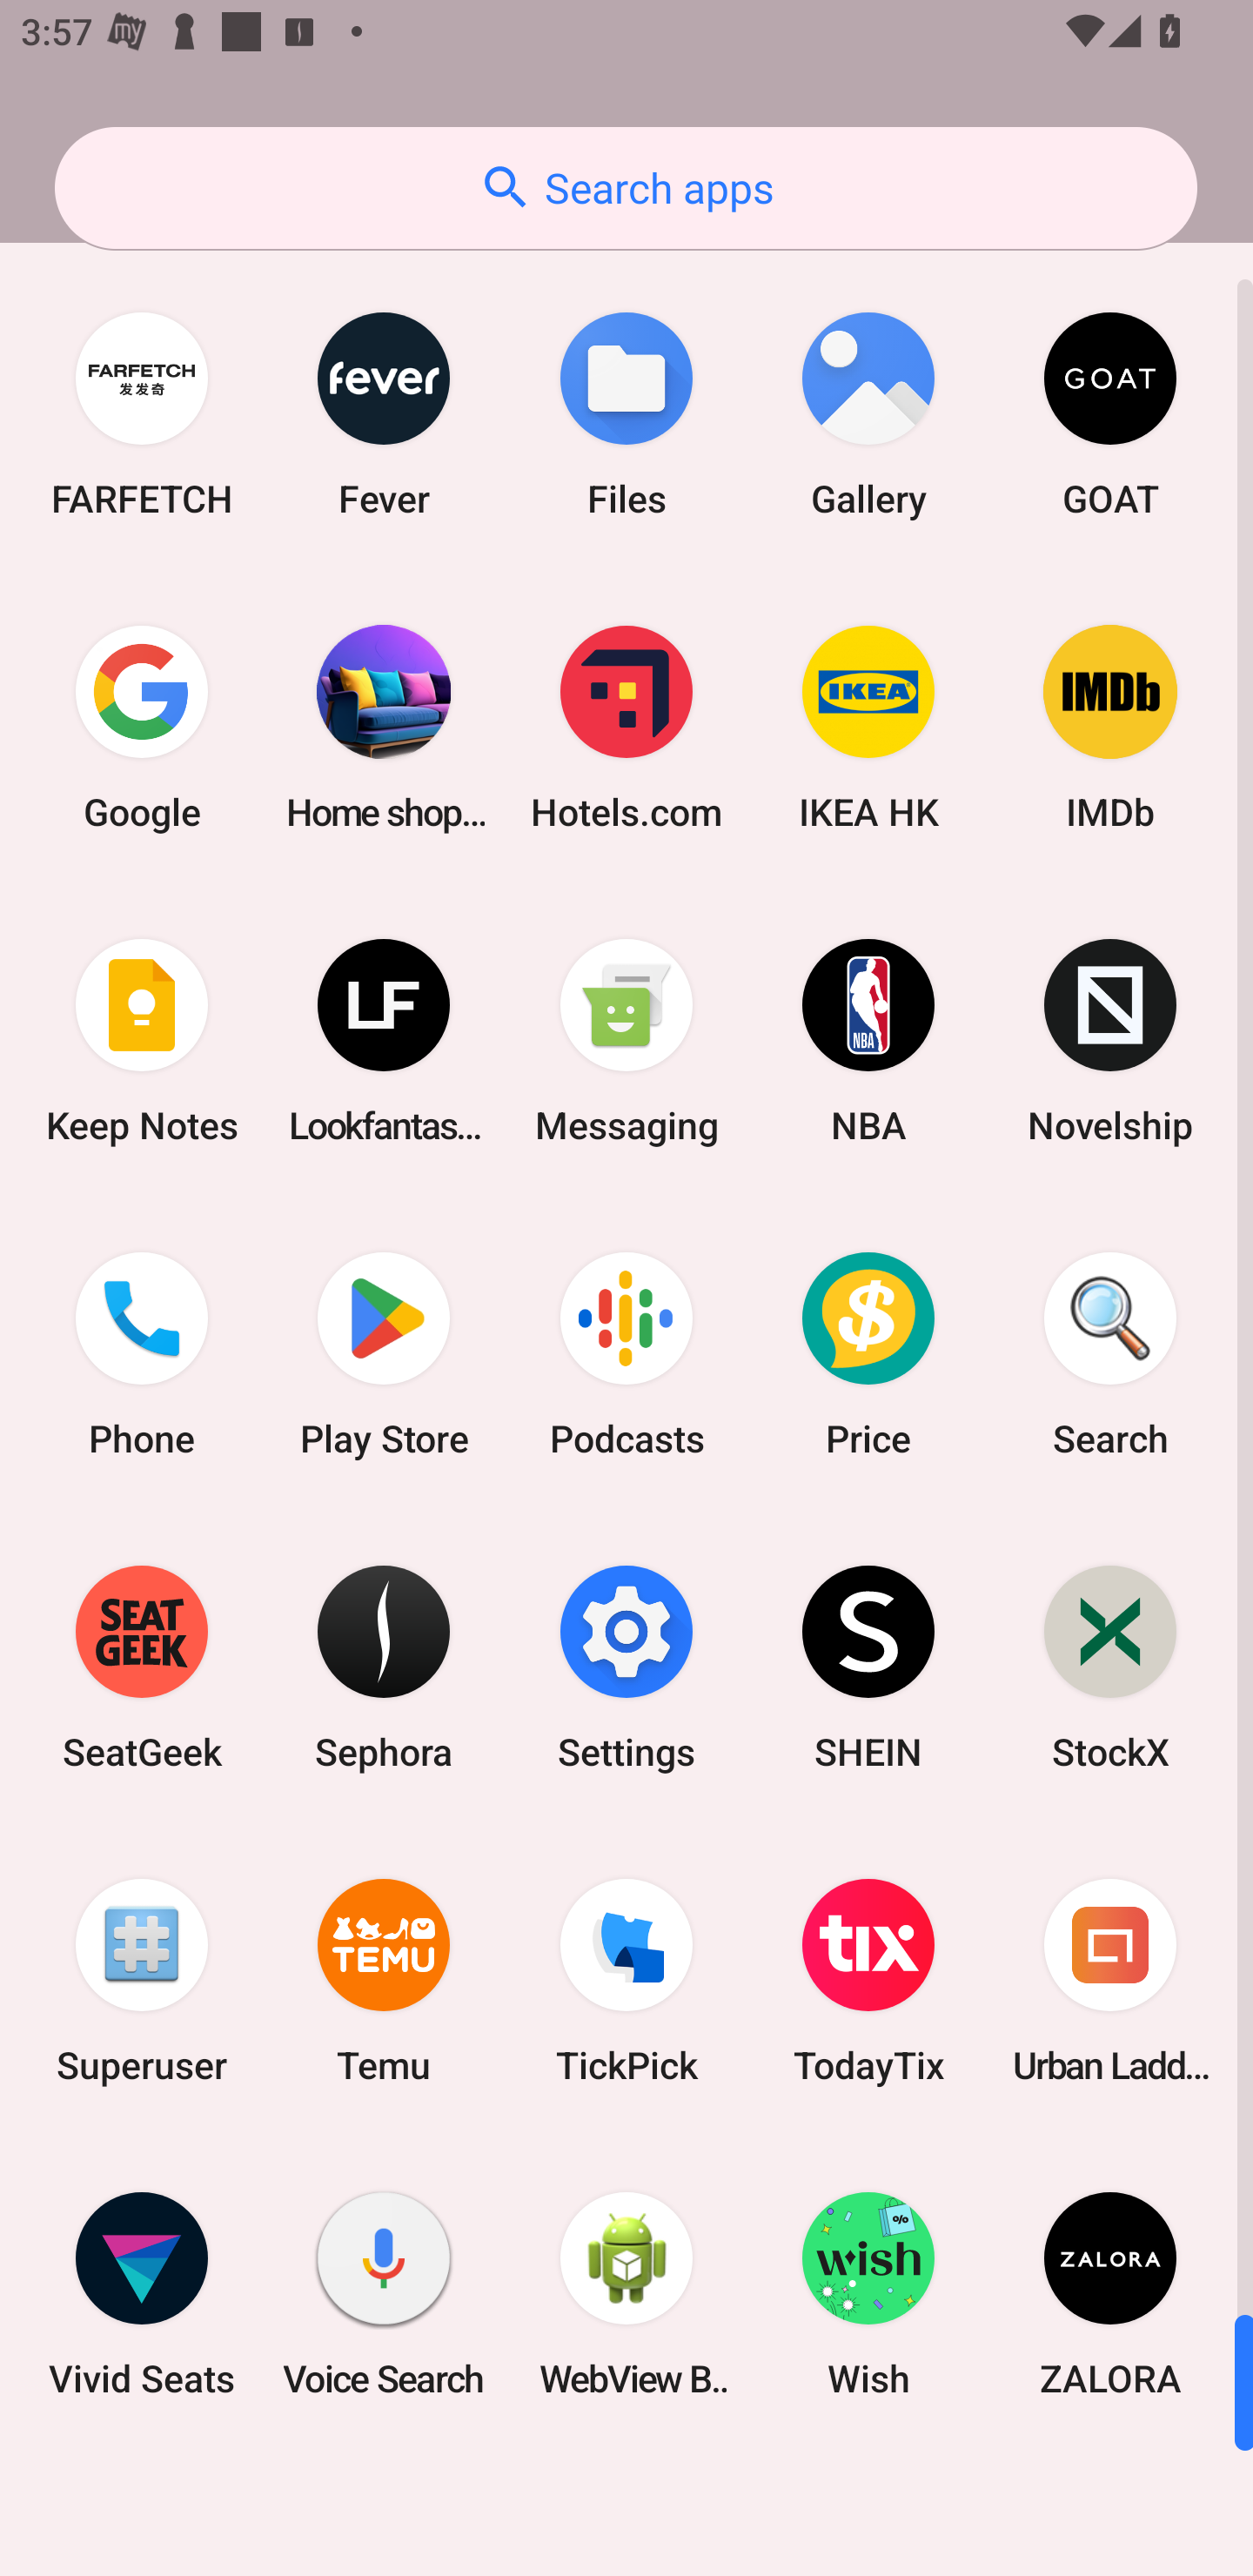  What do you see at coordinates (1110, 1041) in the screenshot?
I see `Novelship` at bounding box center [1110, 1041].